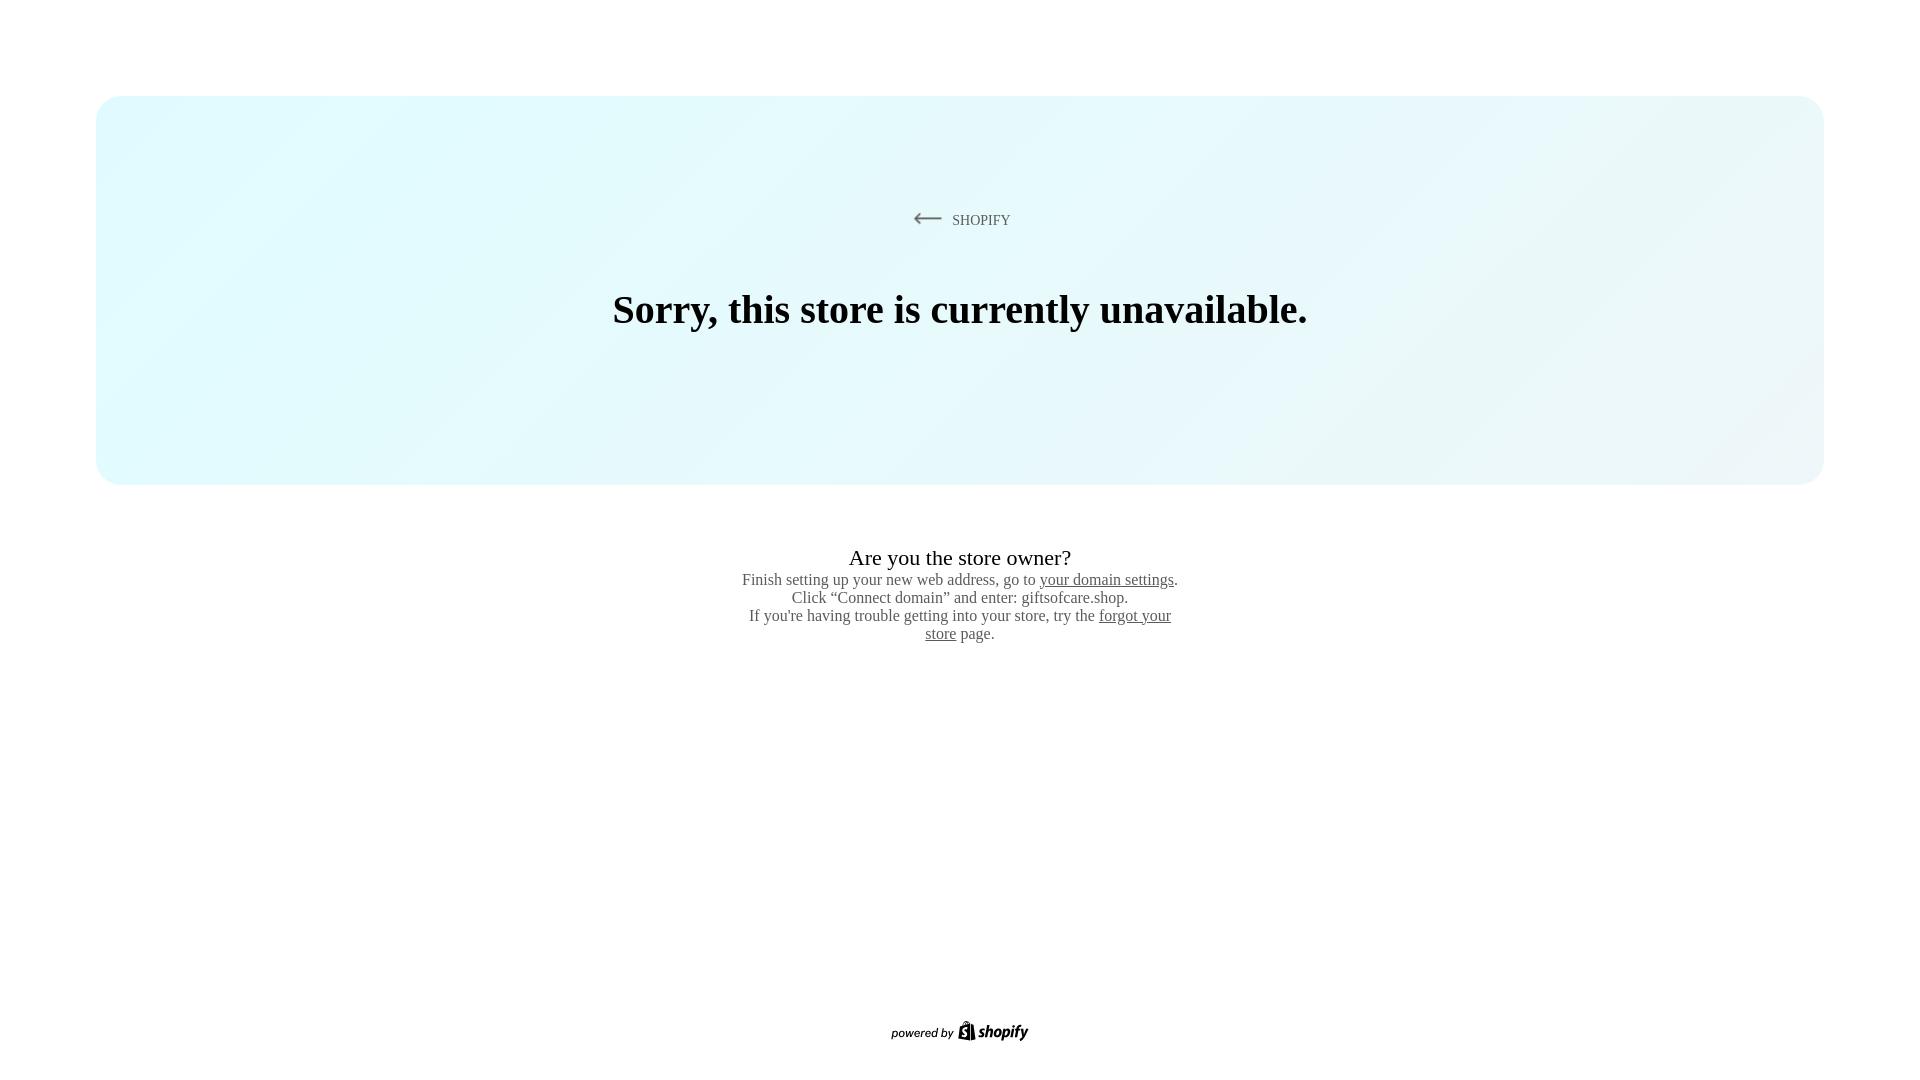 This screenshot has width=1920, height=1080. I want to click on SHOPIFY, so click(958, 219).